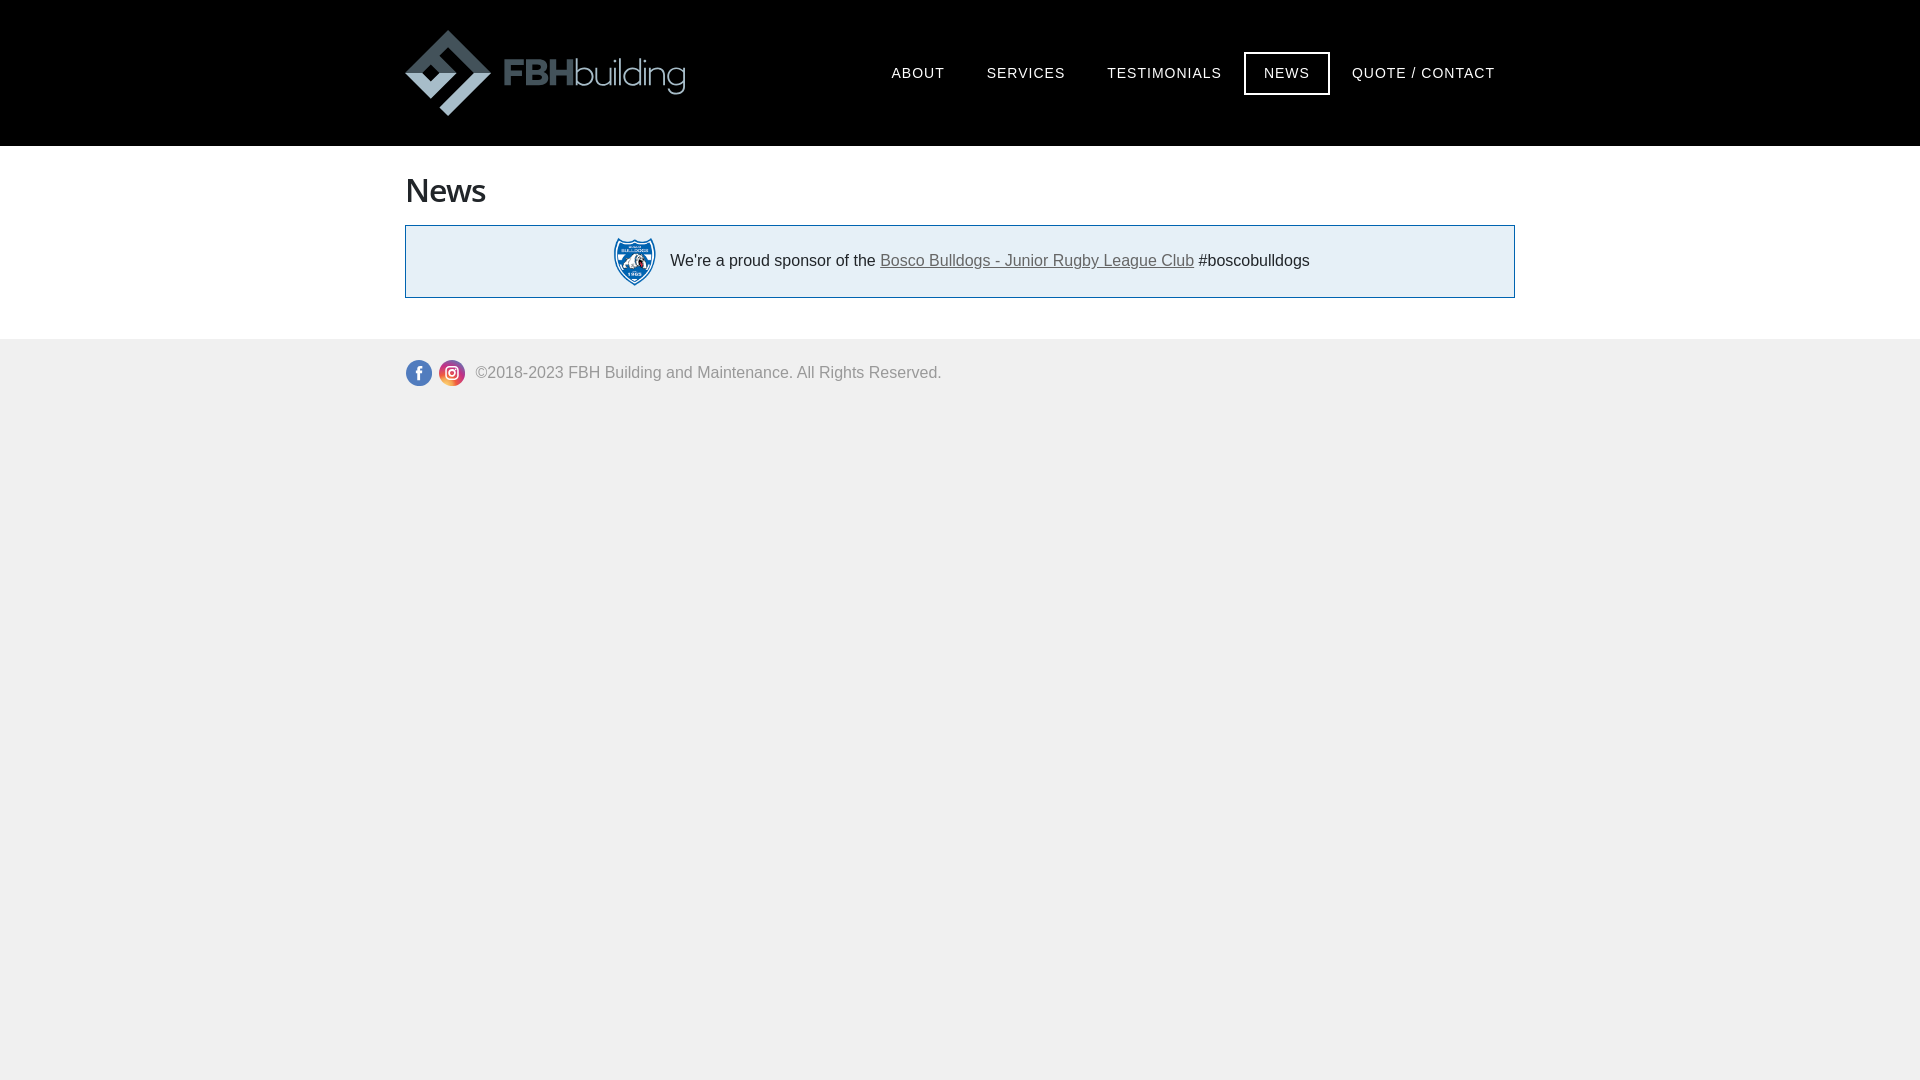  I want to click on QUOTE / CONTACT, so click(1424, 74).